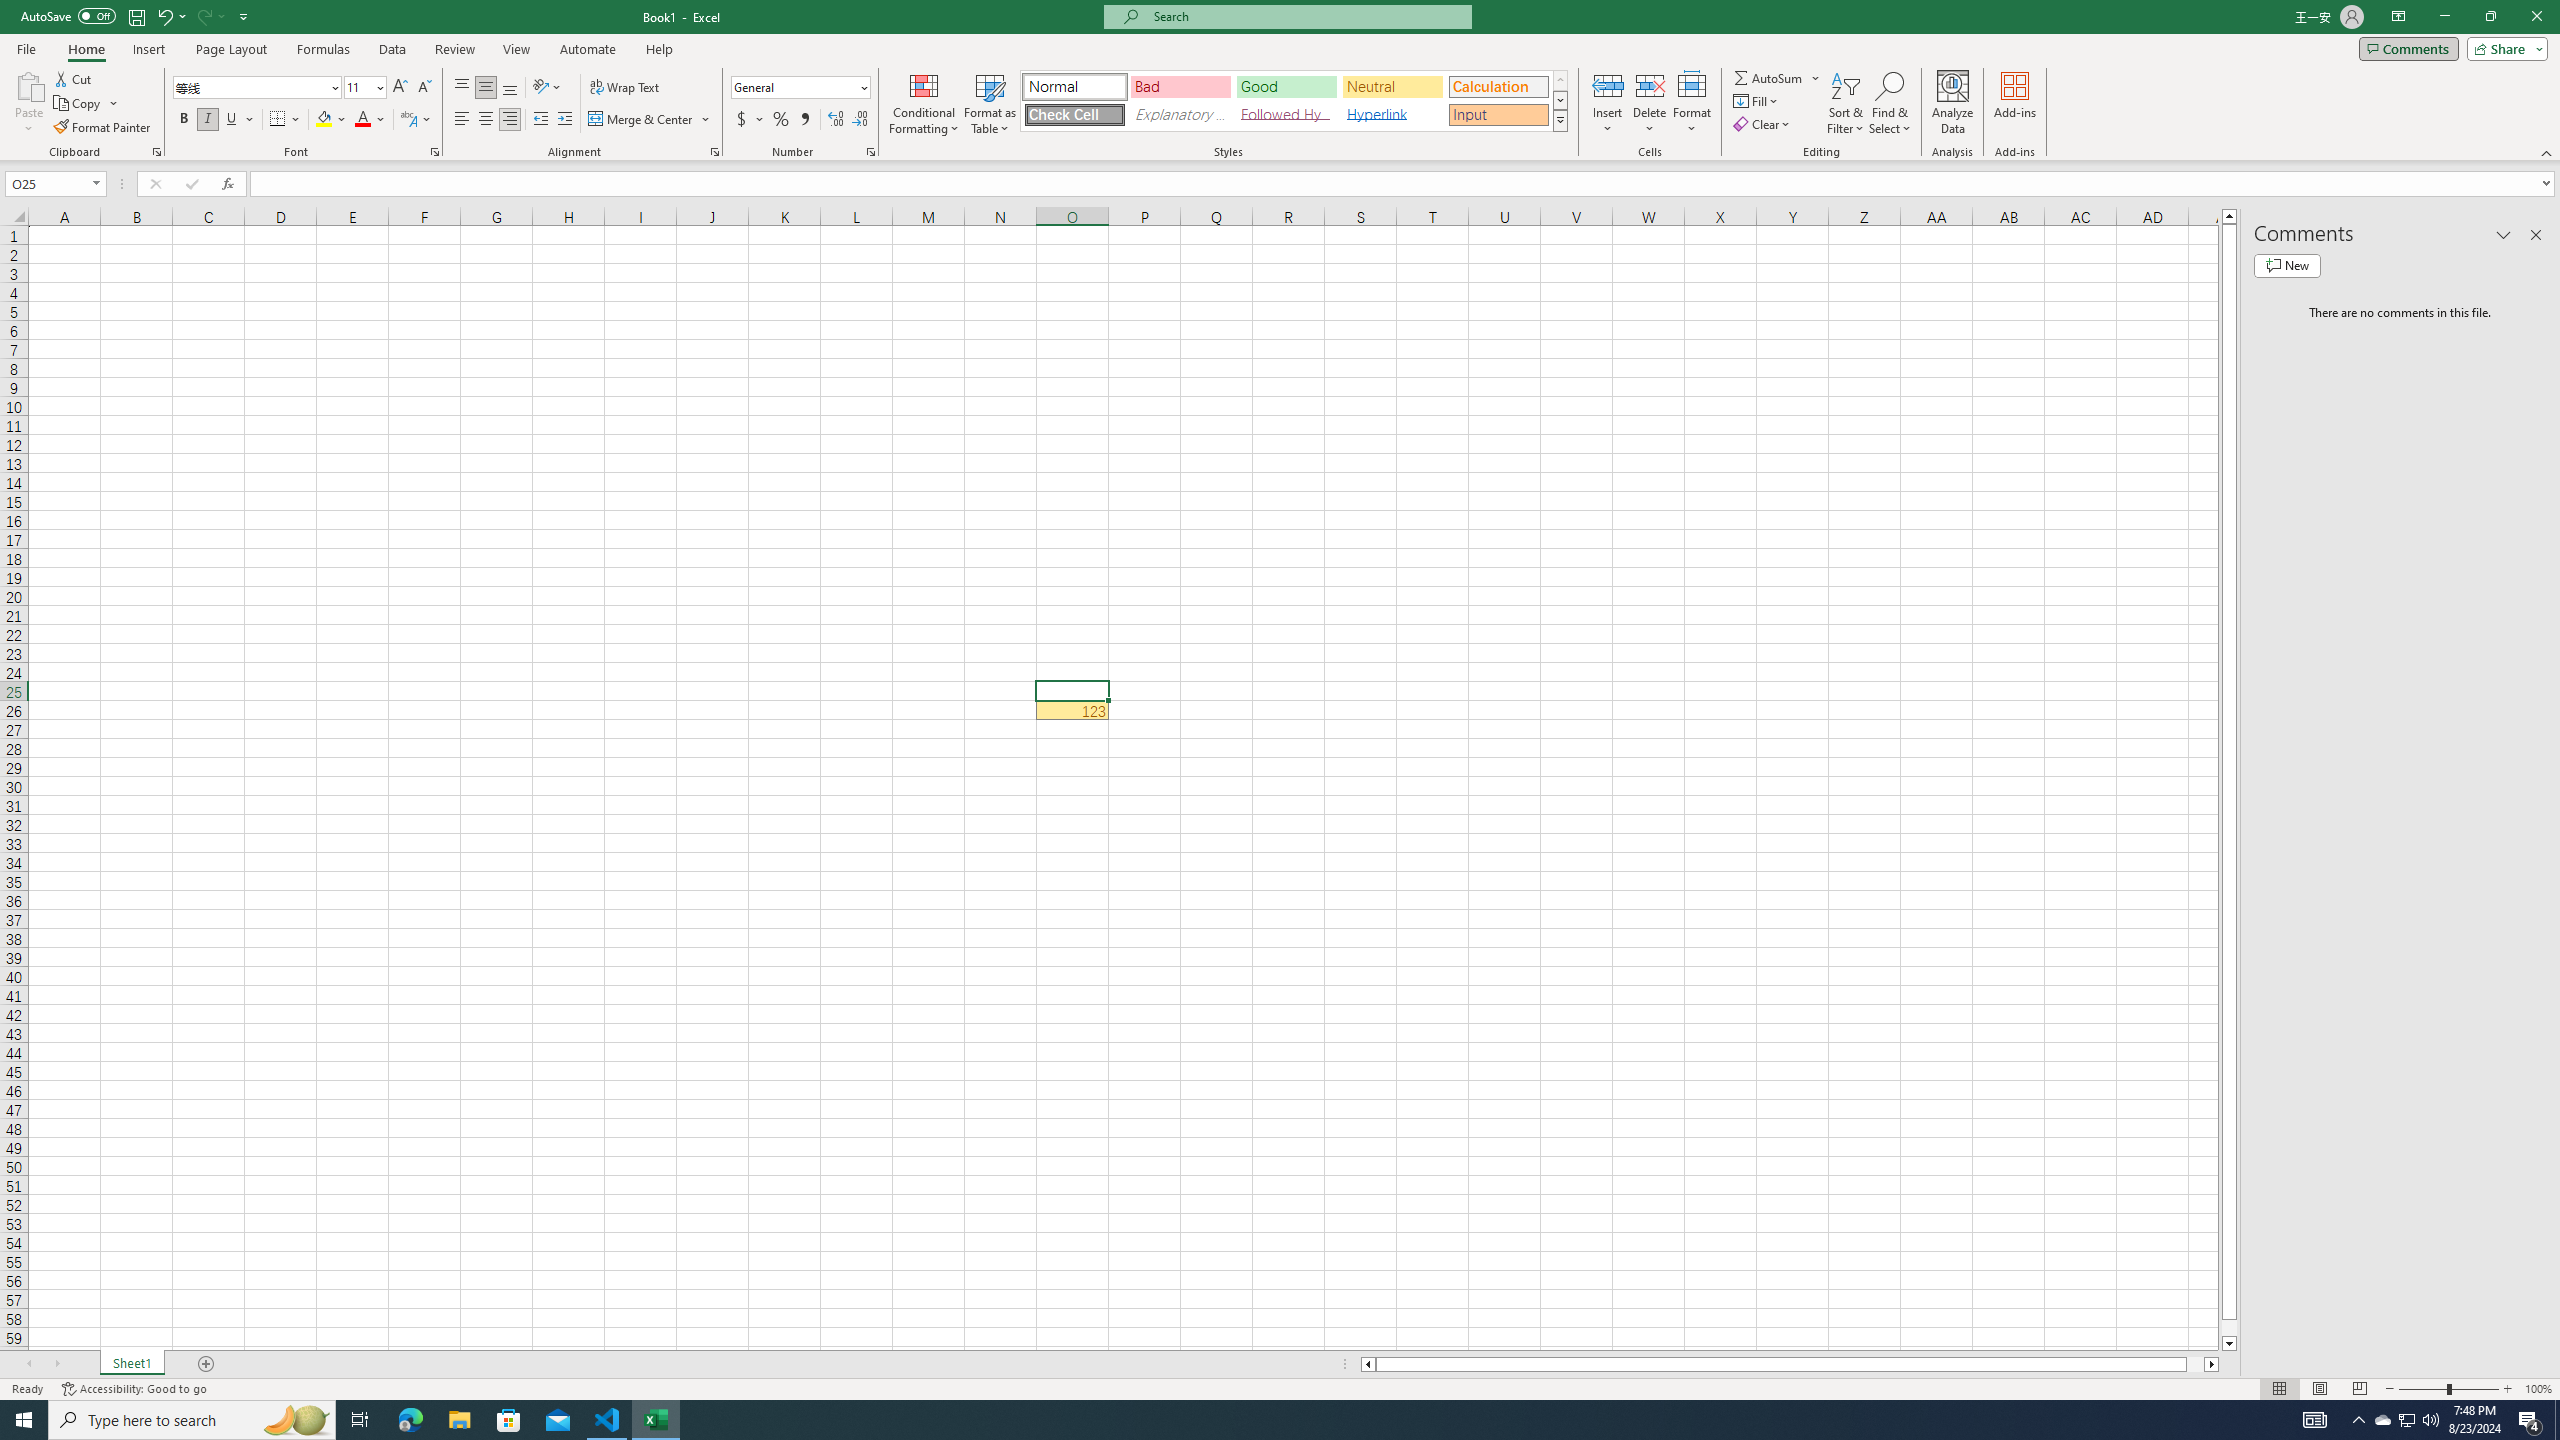 The width and height of the screenshot is (2560, 1440). I want to click on Row Down, so click(1560, 100).